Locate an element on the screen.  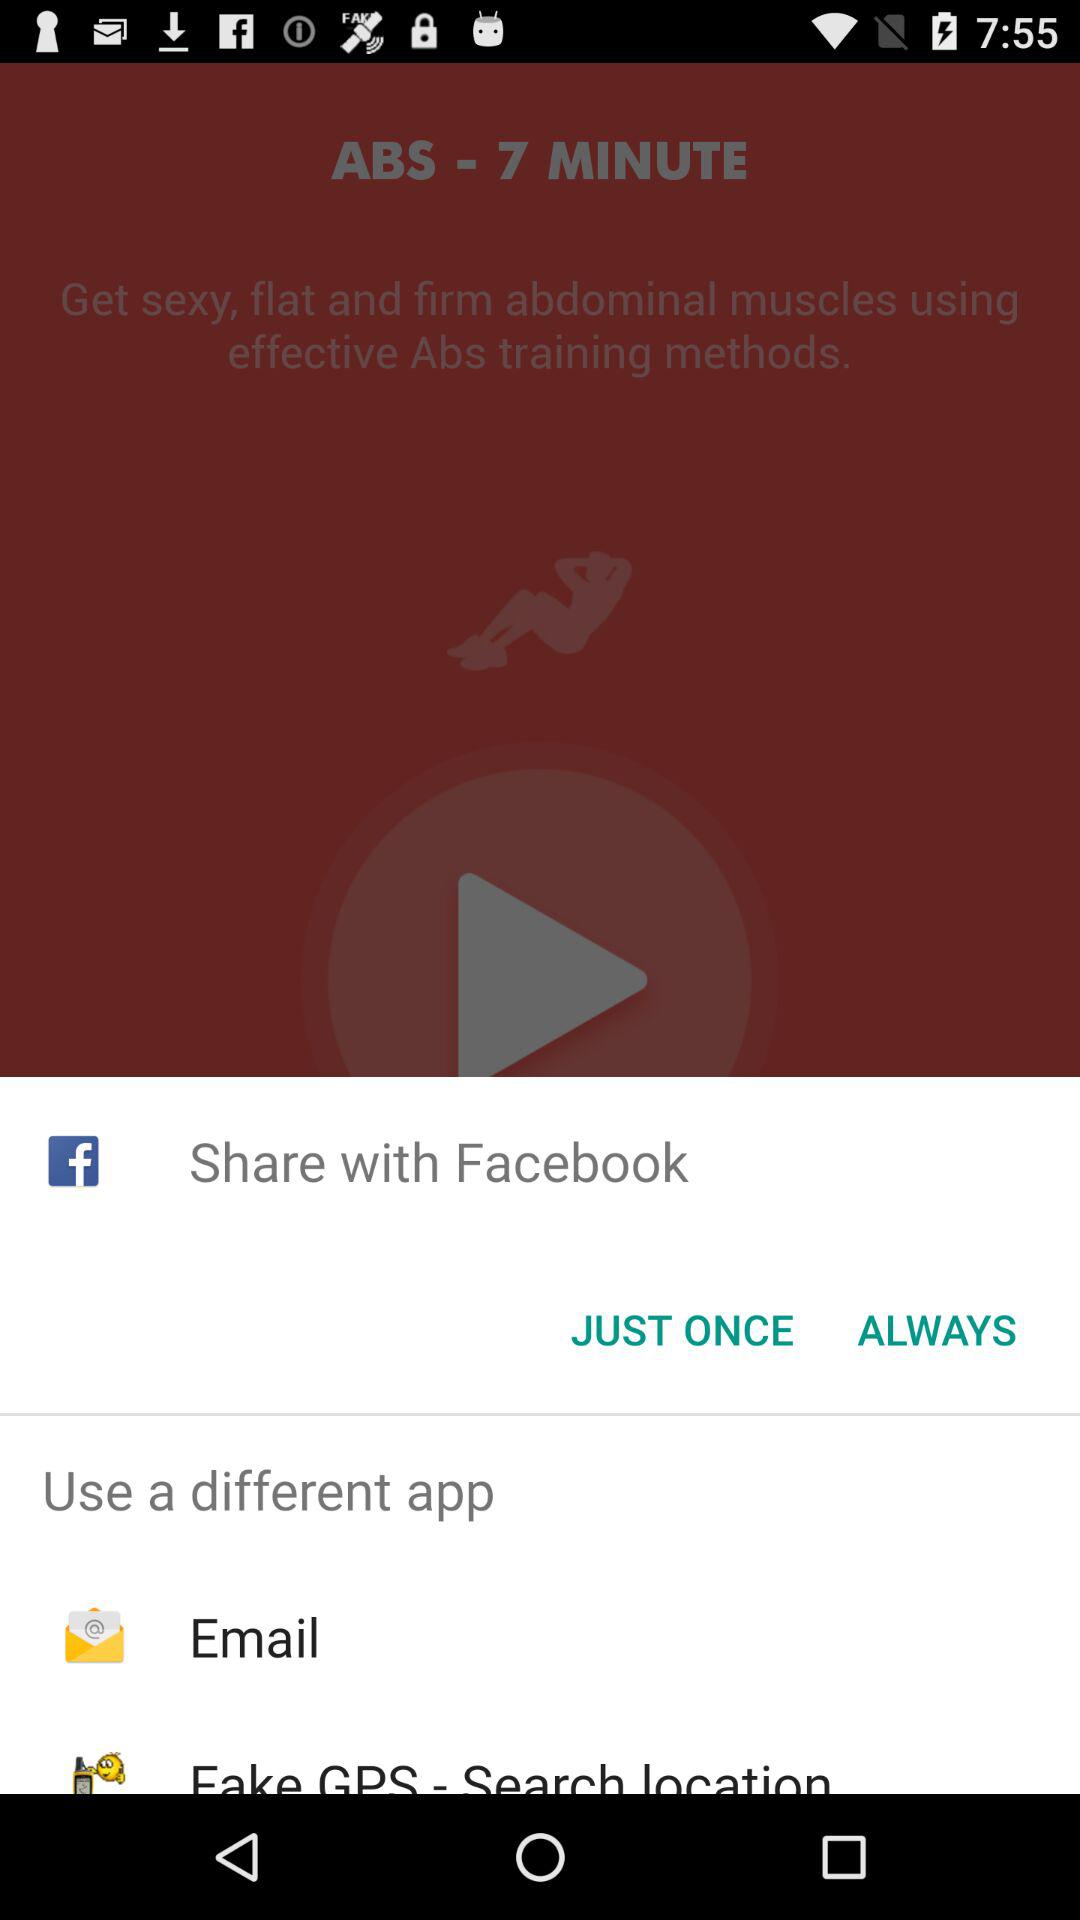
turn on the app below use a different icon is located at coordinates (254, 1636).